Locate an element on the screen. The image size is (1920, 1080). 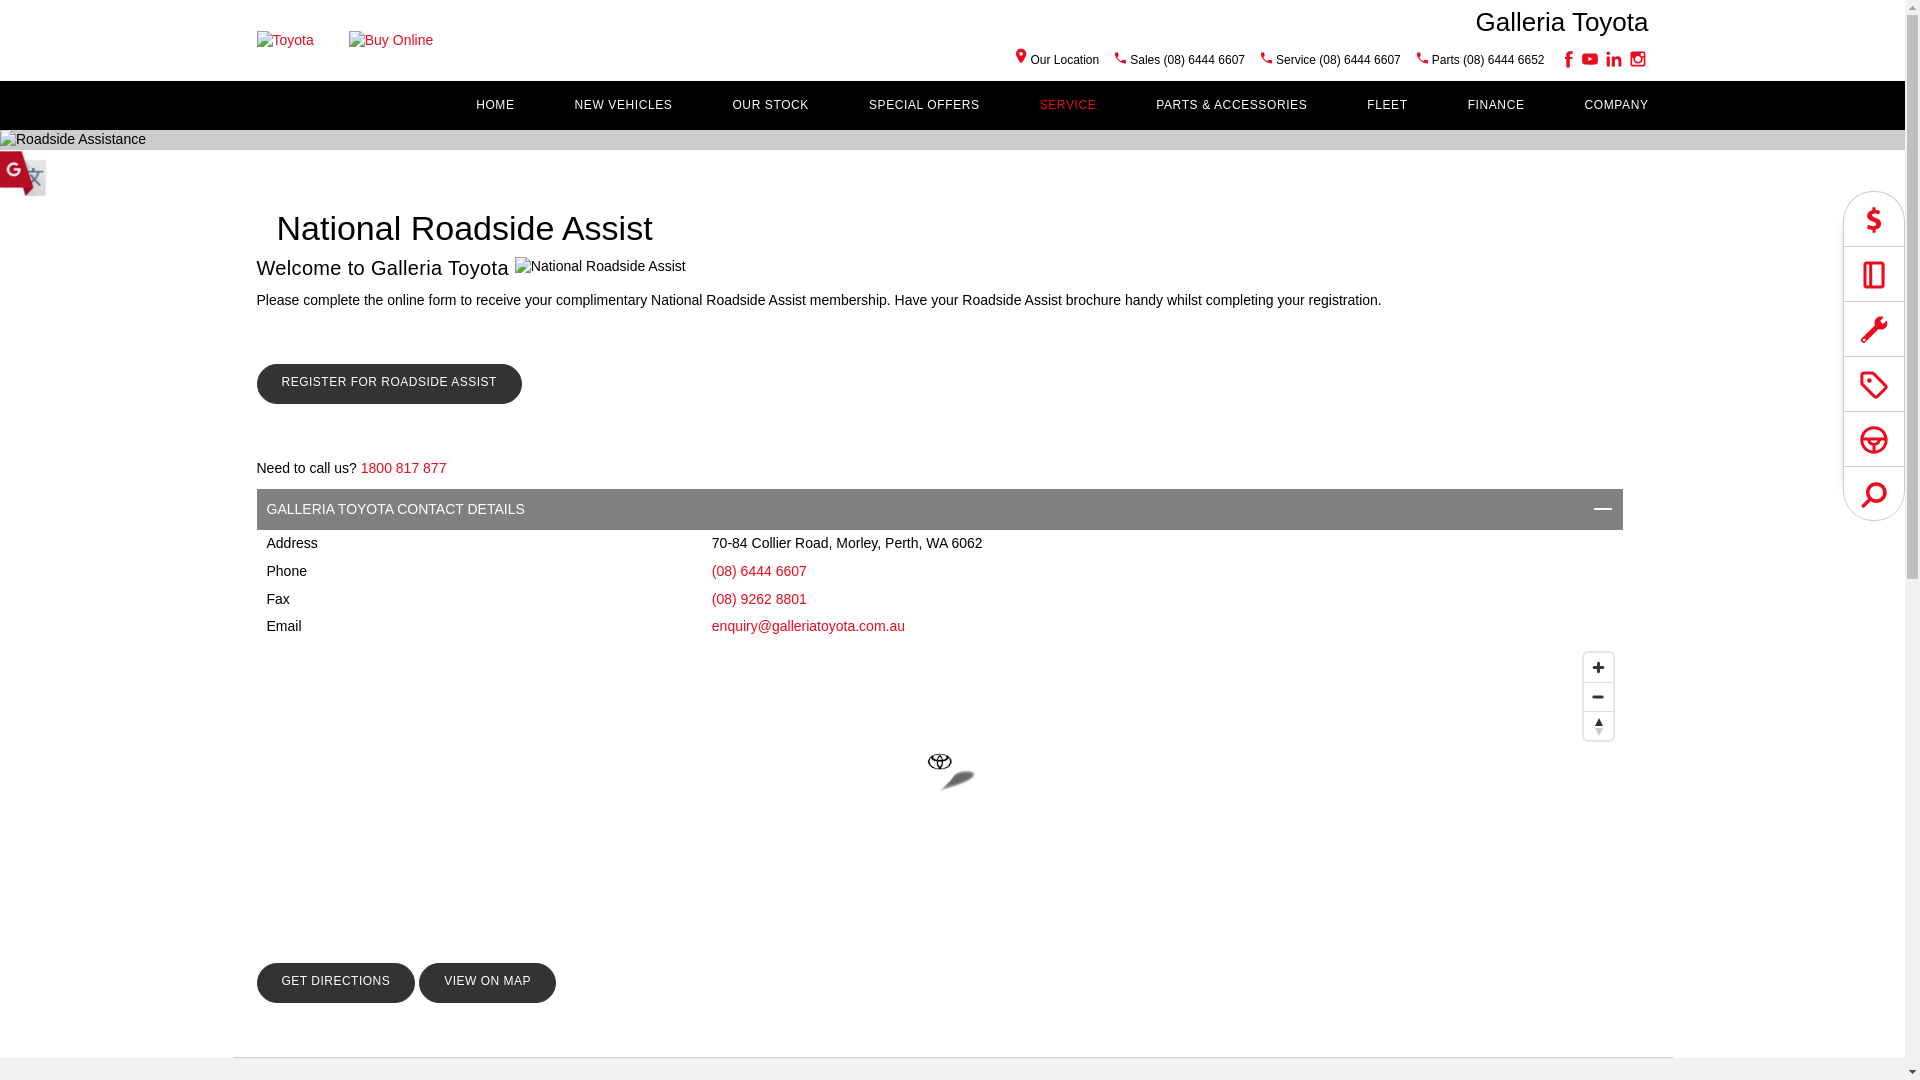
Service (08) 6444 6607 is located at coordinates (1338, 60).